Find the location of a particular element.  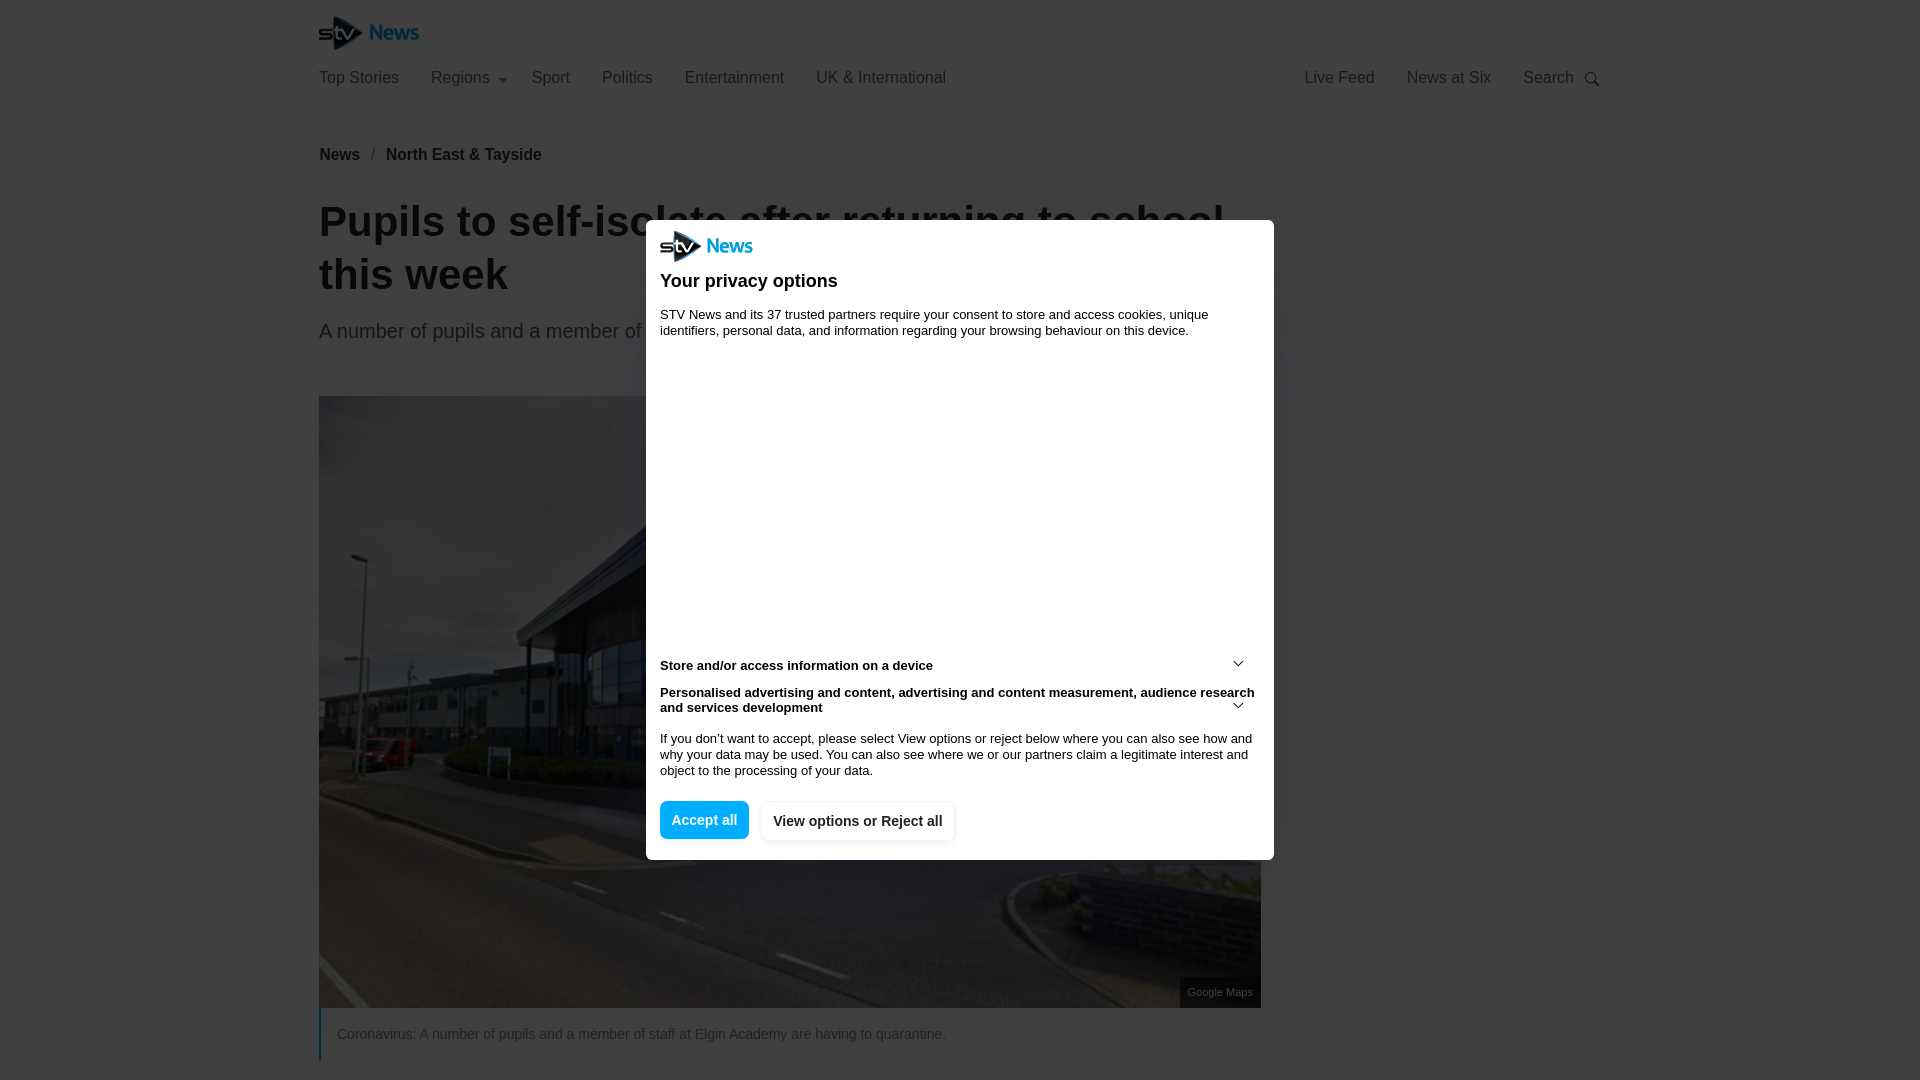

Top Stories is located at coordinates (358, 76).